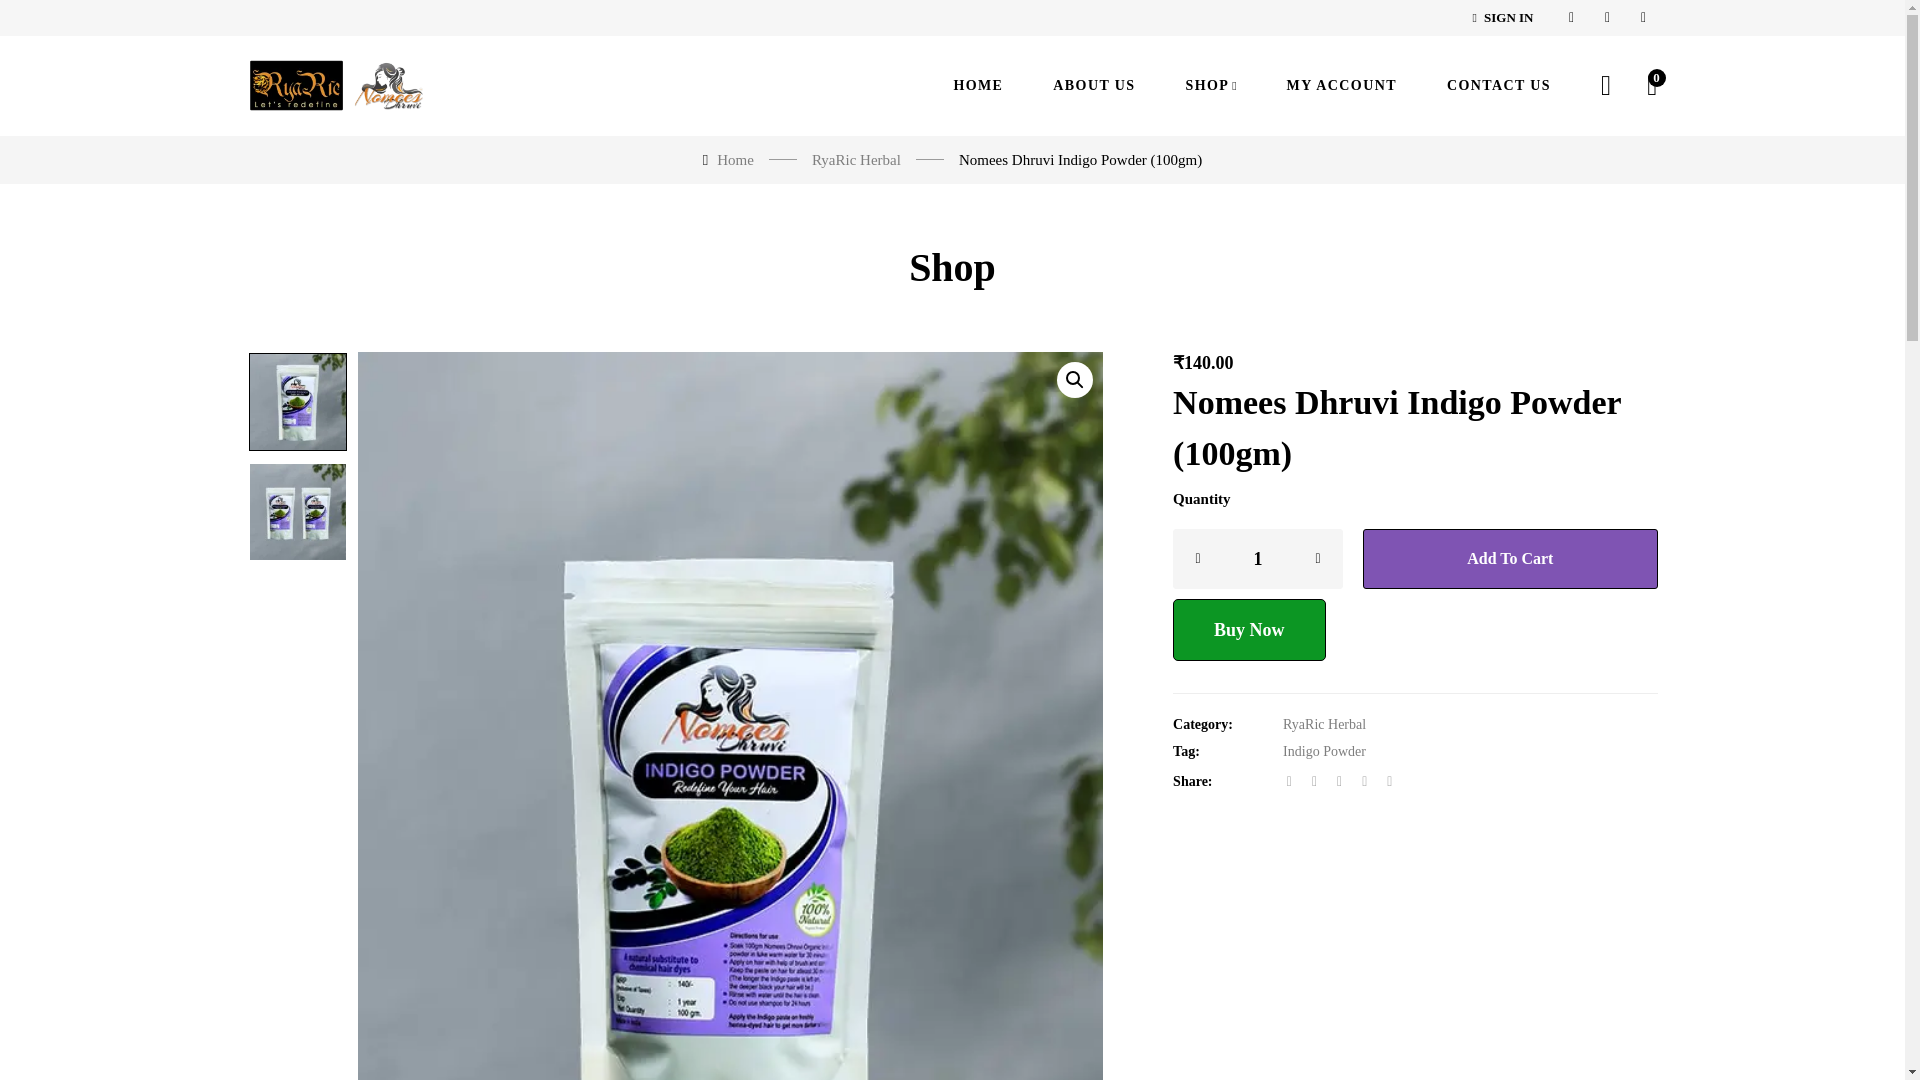 The width and height of the screenshot is (1920, 1080). I want to click on CONTACT US, so click(1499, 86).